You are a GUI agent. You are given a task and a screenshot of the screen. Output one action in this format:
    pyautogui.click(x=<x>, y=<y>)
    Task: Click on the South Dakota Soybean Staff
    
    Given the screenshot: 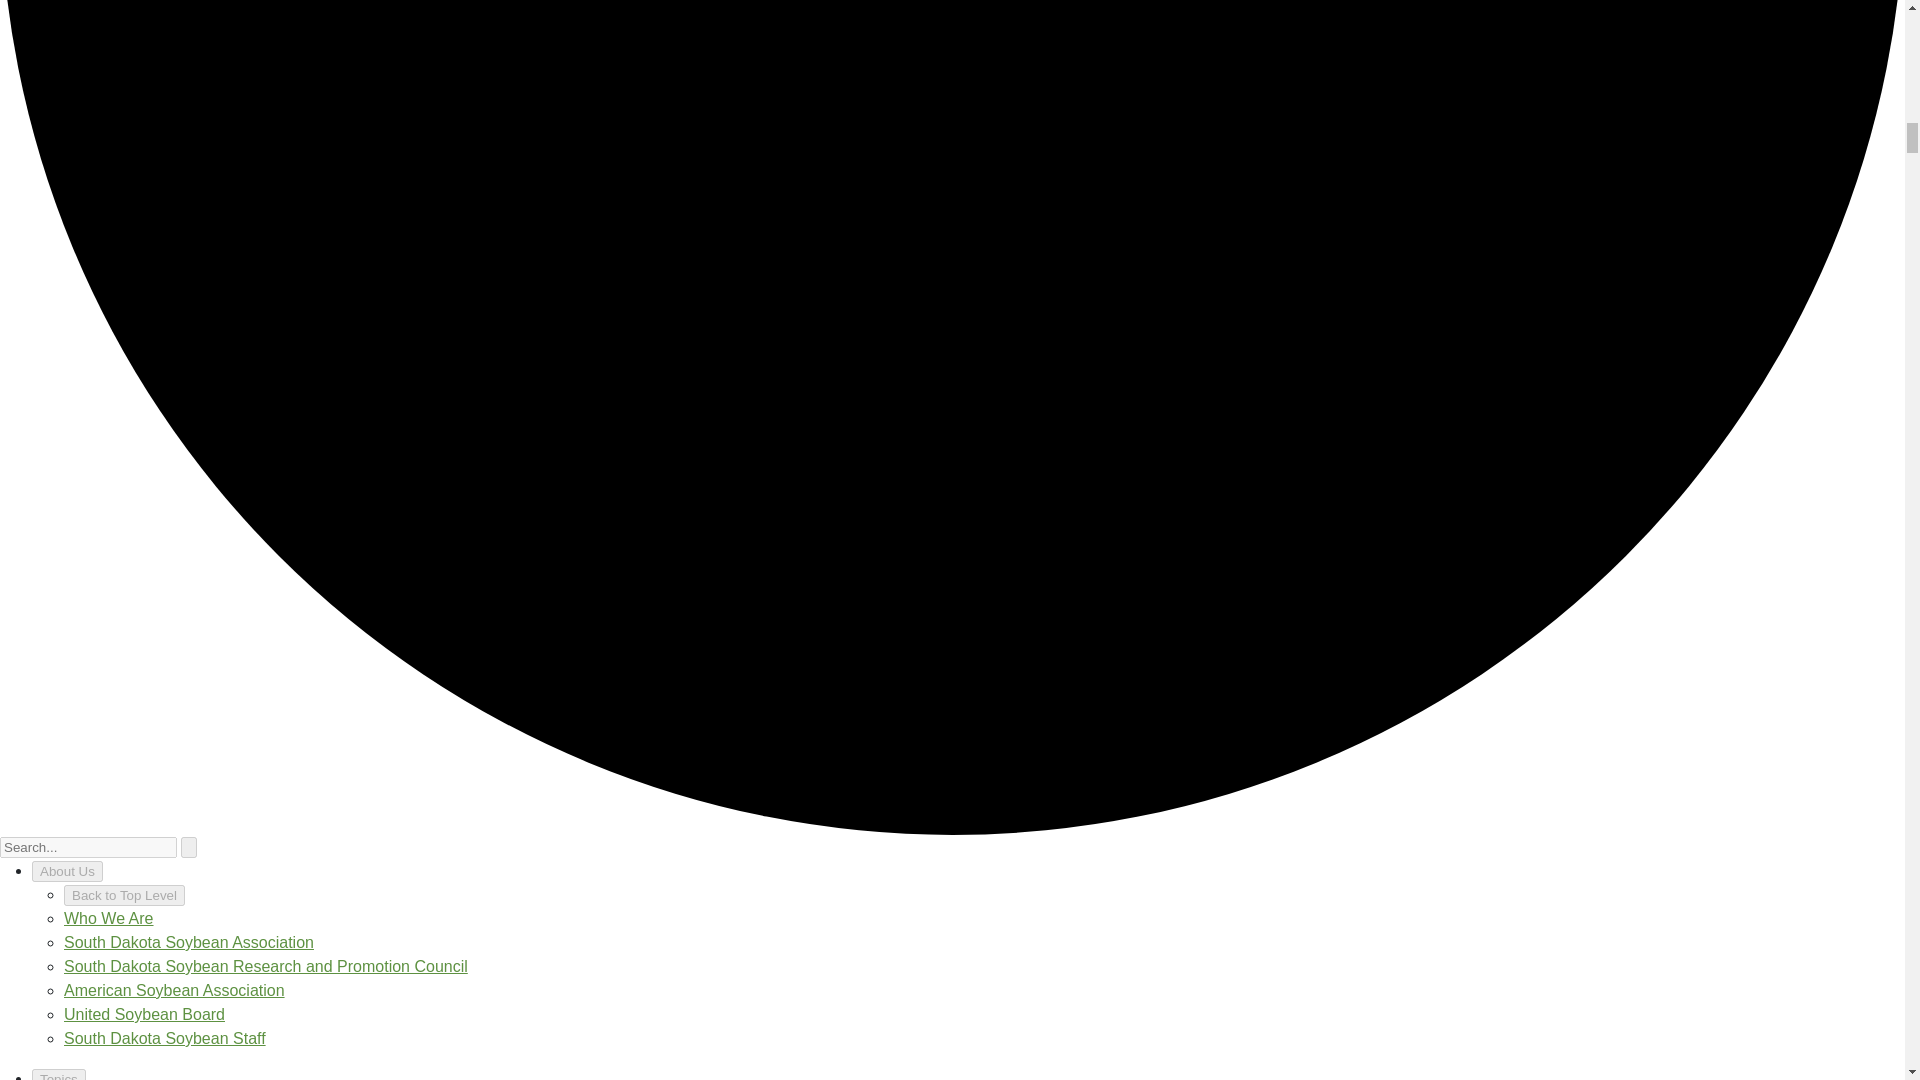 What is the action you would take?
    pyautogui.click(x=164, y=1038)
    